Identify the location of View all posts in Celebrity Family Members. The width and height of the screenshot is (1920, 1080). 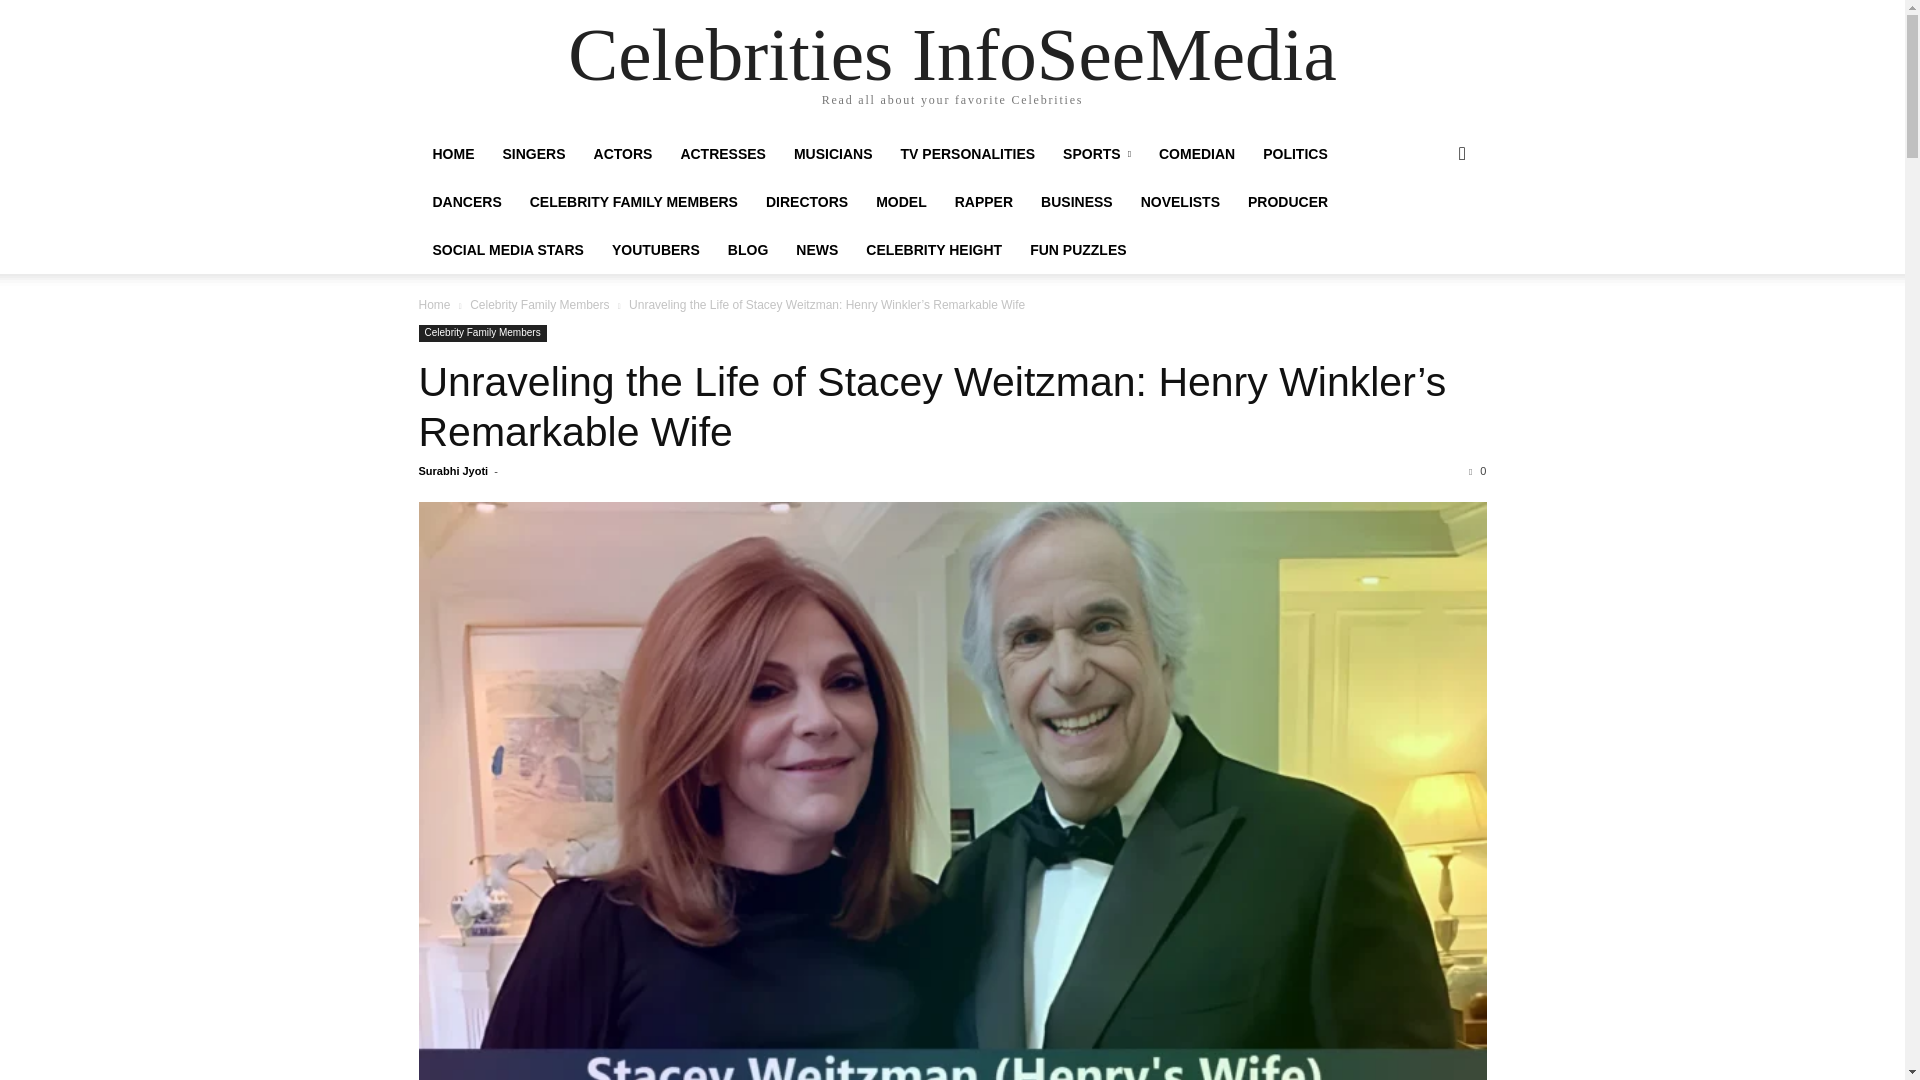
(539, 305).